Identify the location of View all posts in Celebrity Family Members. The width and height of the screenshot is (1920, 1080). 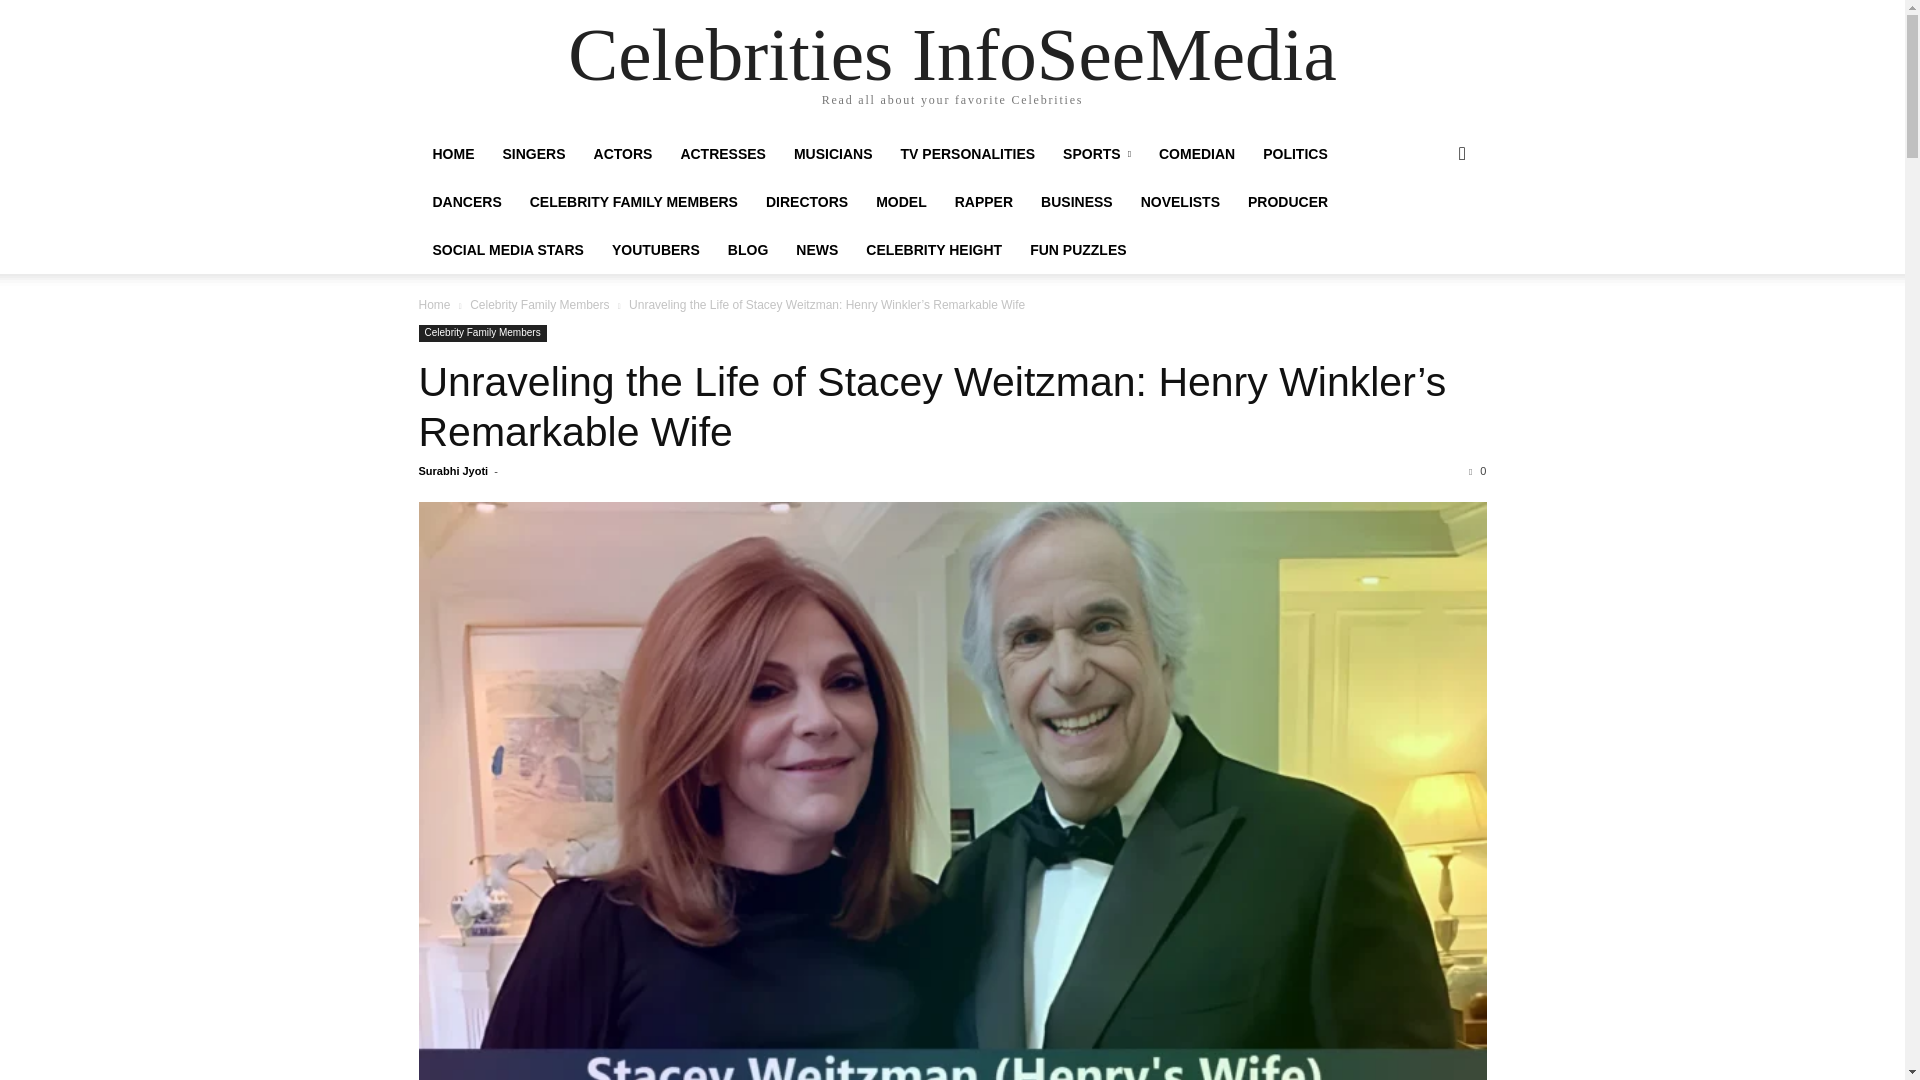
(539, 305).